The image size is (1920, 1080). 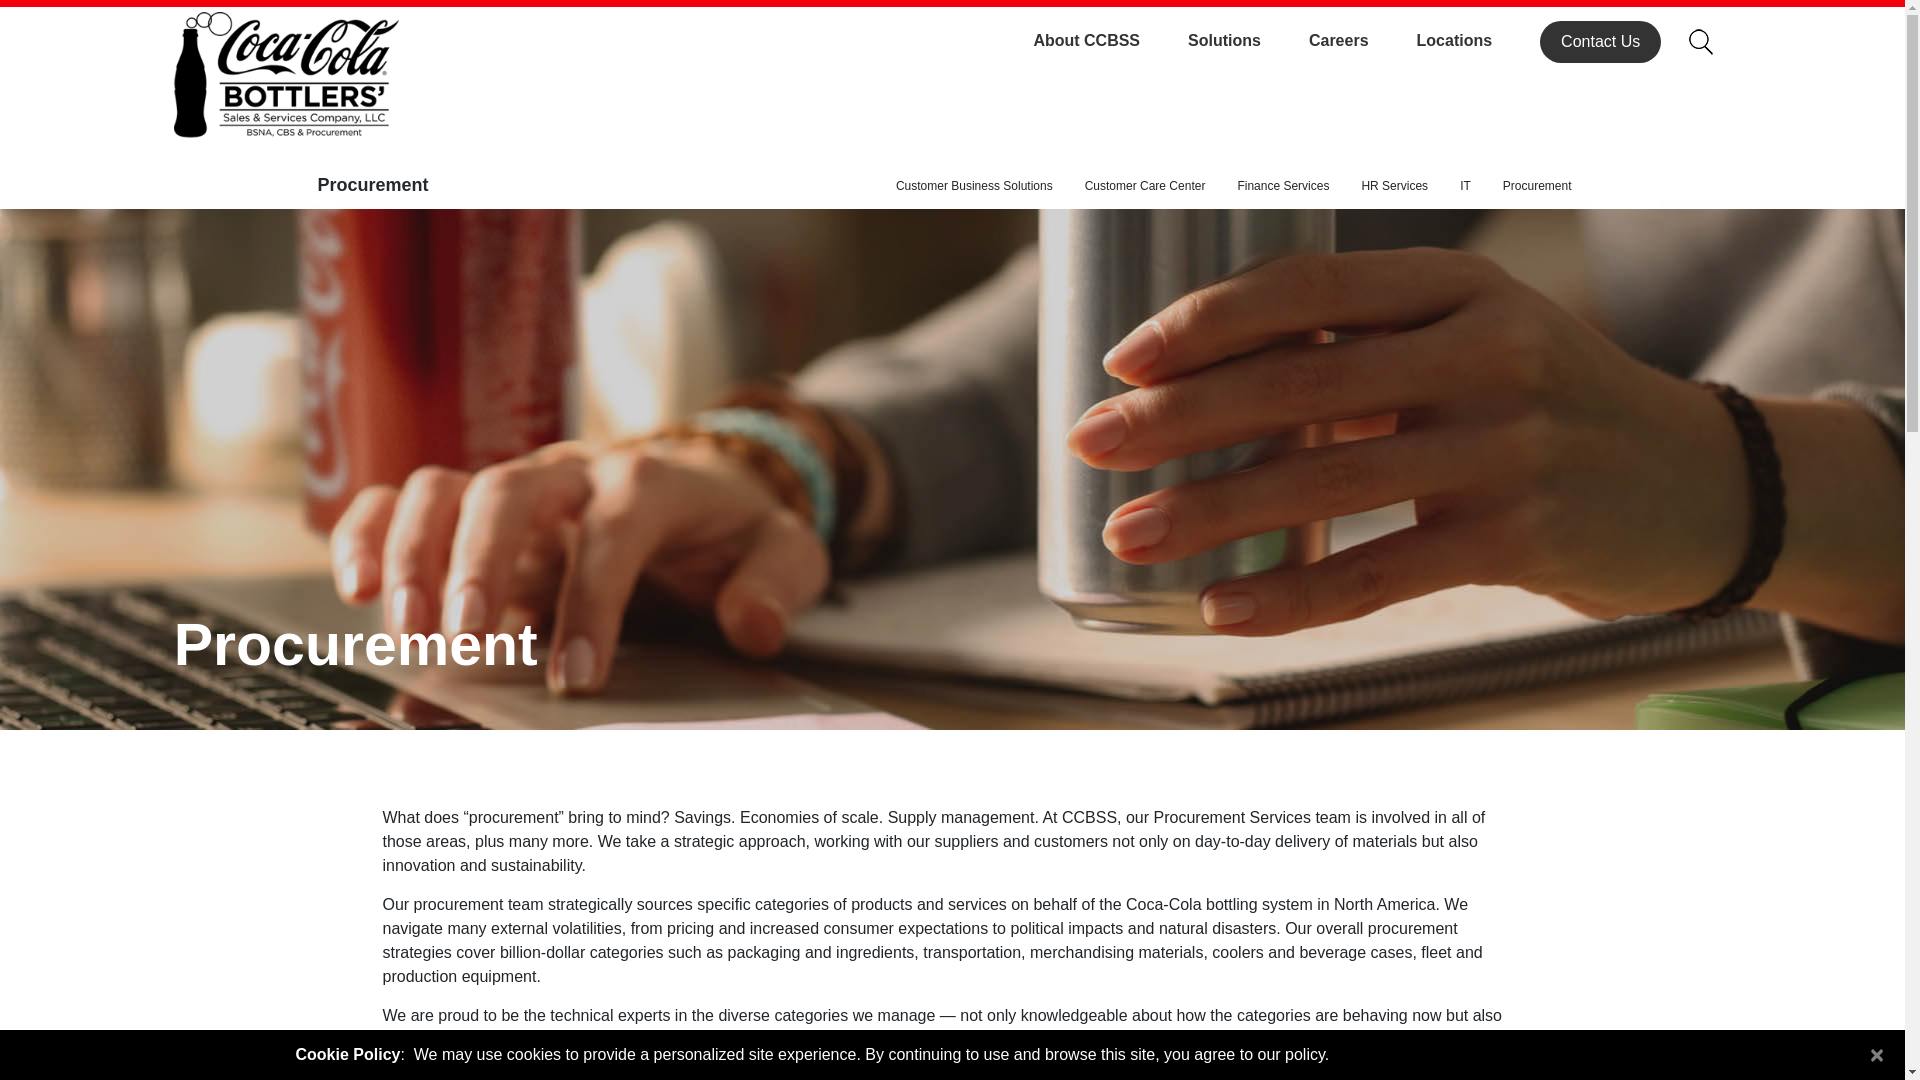 What do you see at coordinates (1464, 186) in the screenshot?
I see `IT` at bounding box center [1464, 186].